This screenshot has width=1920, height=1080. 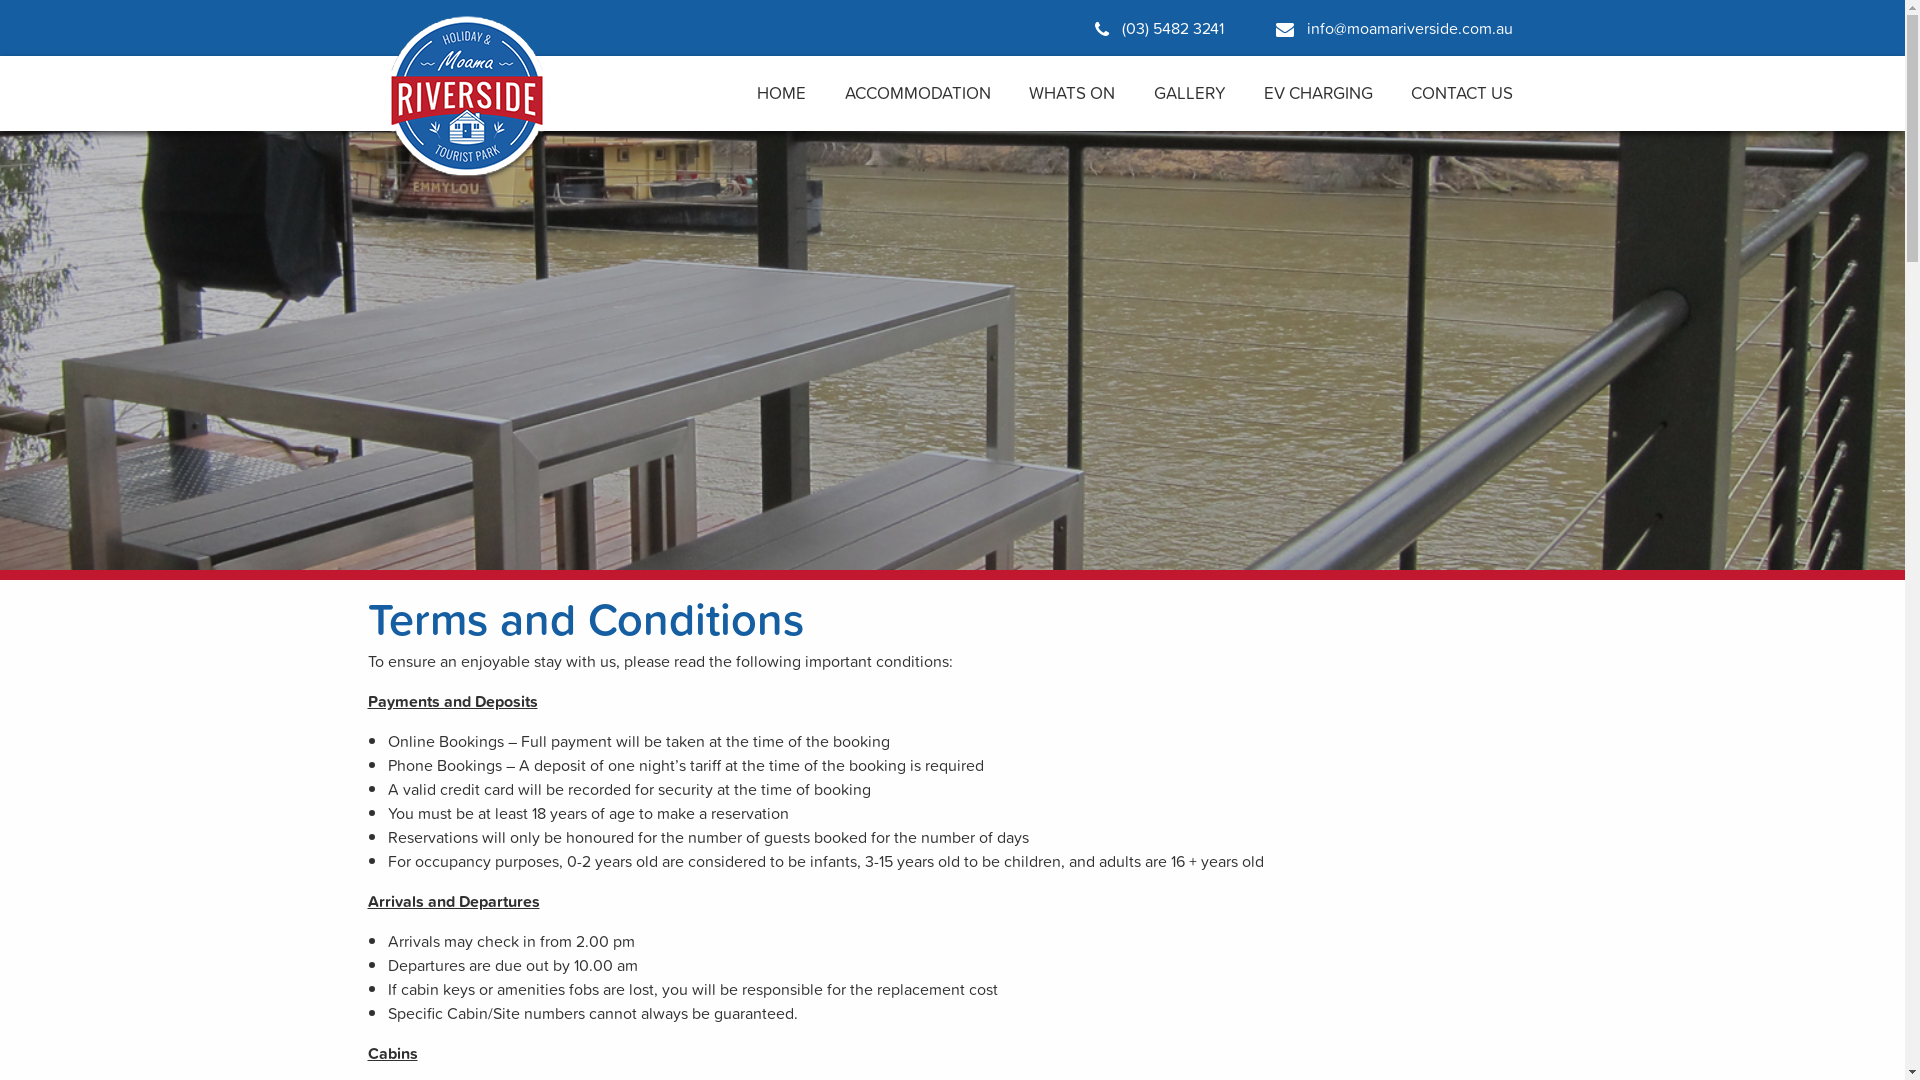 What do you see at coordinates (1158, 28) in the screenshot?
I see `(03) 5482 3241` at bounding box center [1158, 28].